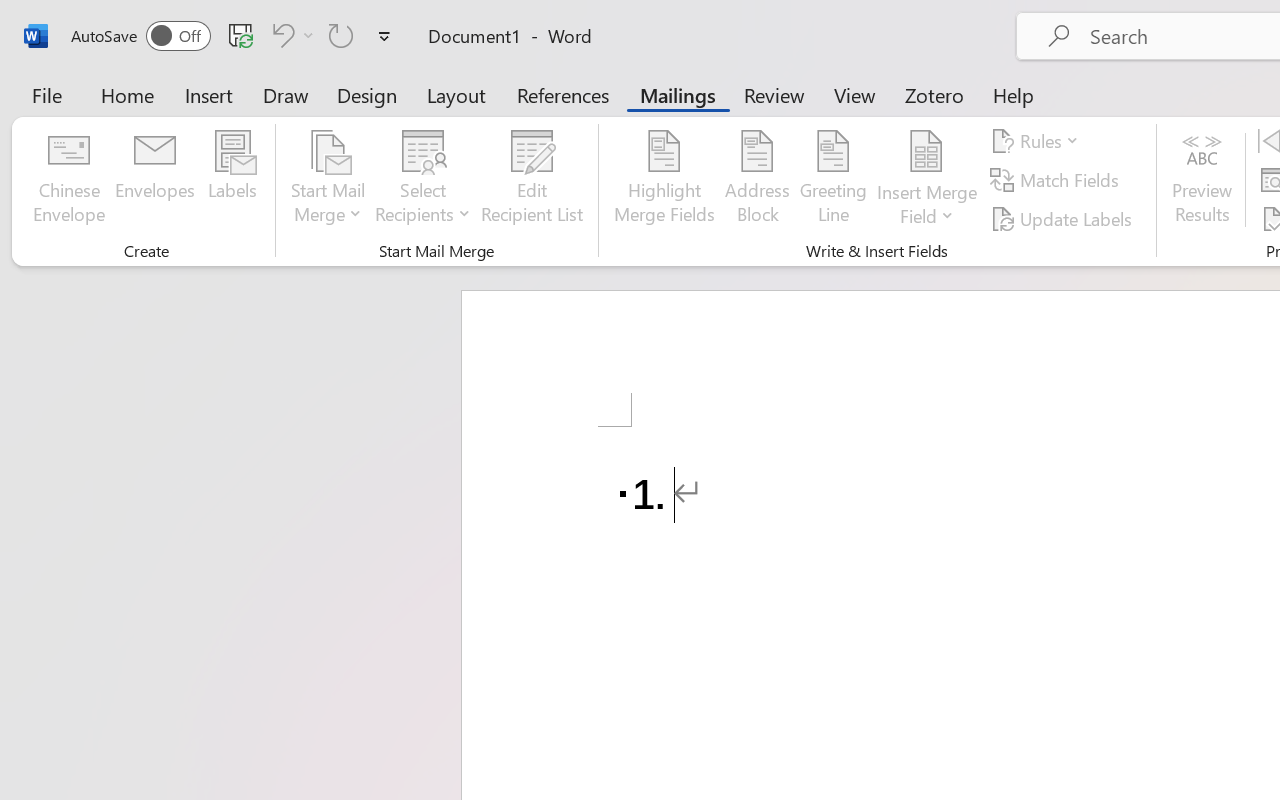 Image resolution: width=1280 pixels, height=800 pixels. What do you see at coordinates (927, 152) in the screenshot?
I see `Insert Merge Field` at bounding box center [927, 152].